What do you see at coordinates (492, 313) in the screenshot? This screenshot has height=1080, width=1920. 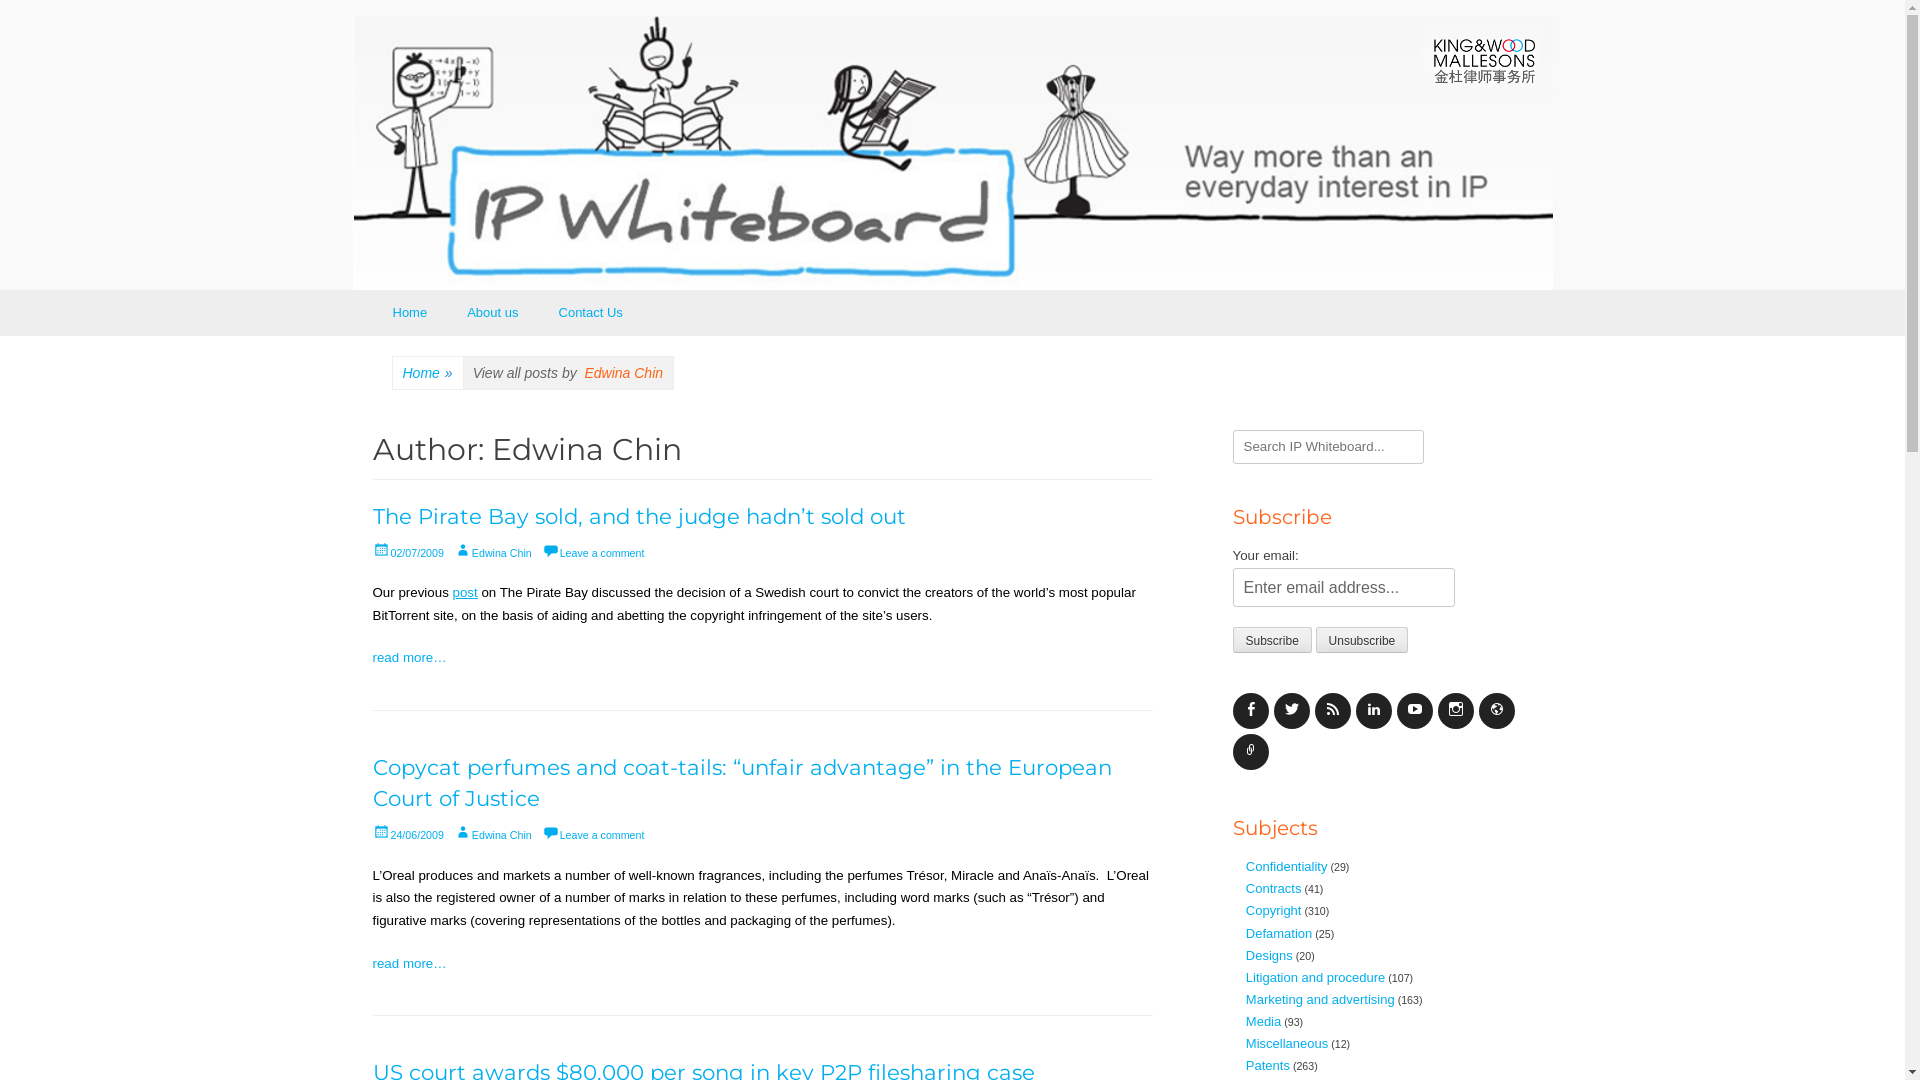 I see `About us` at bounding box center [492, 313].